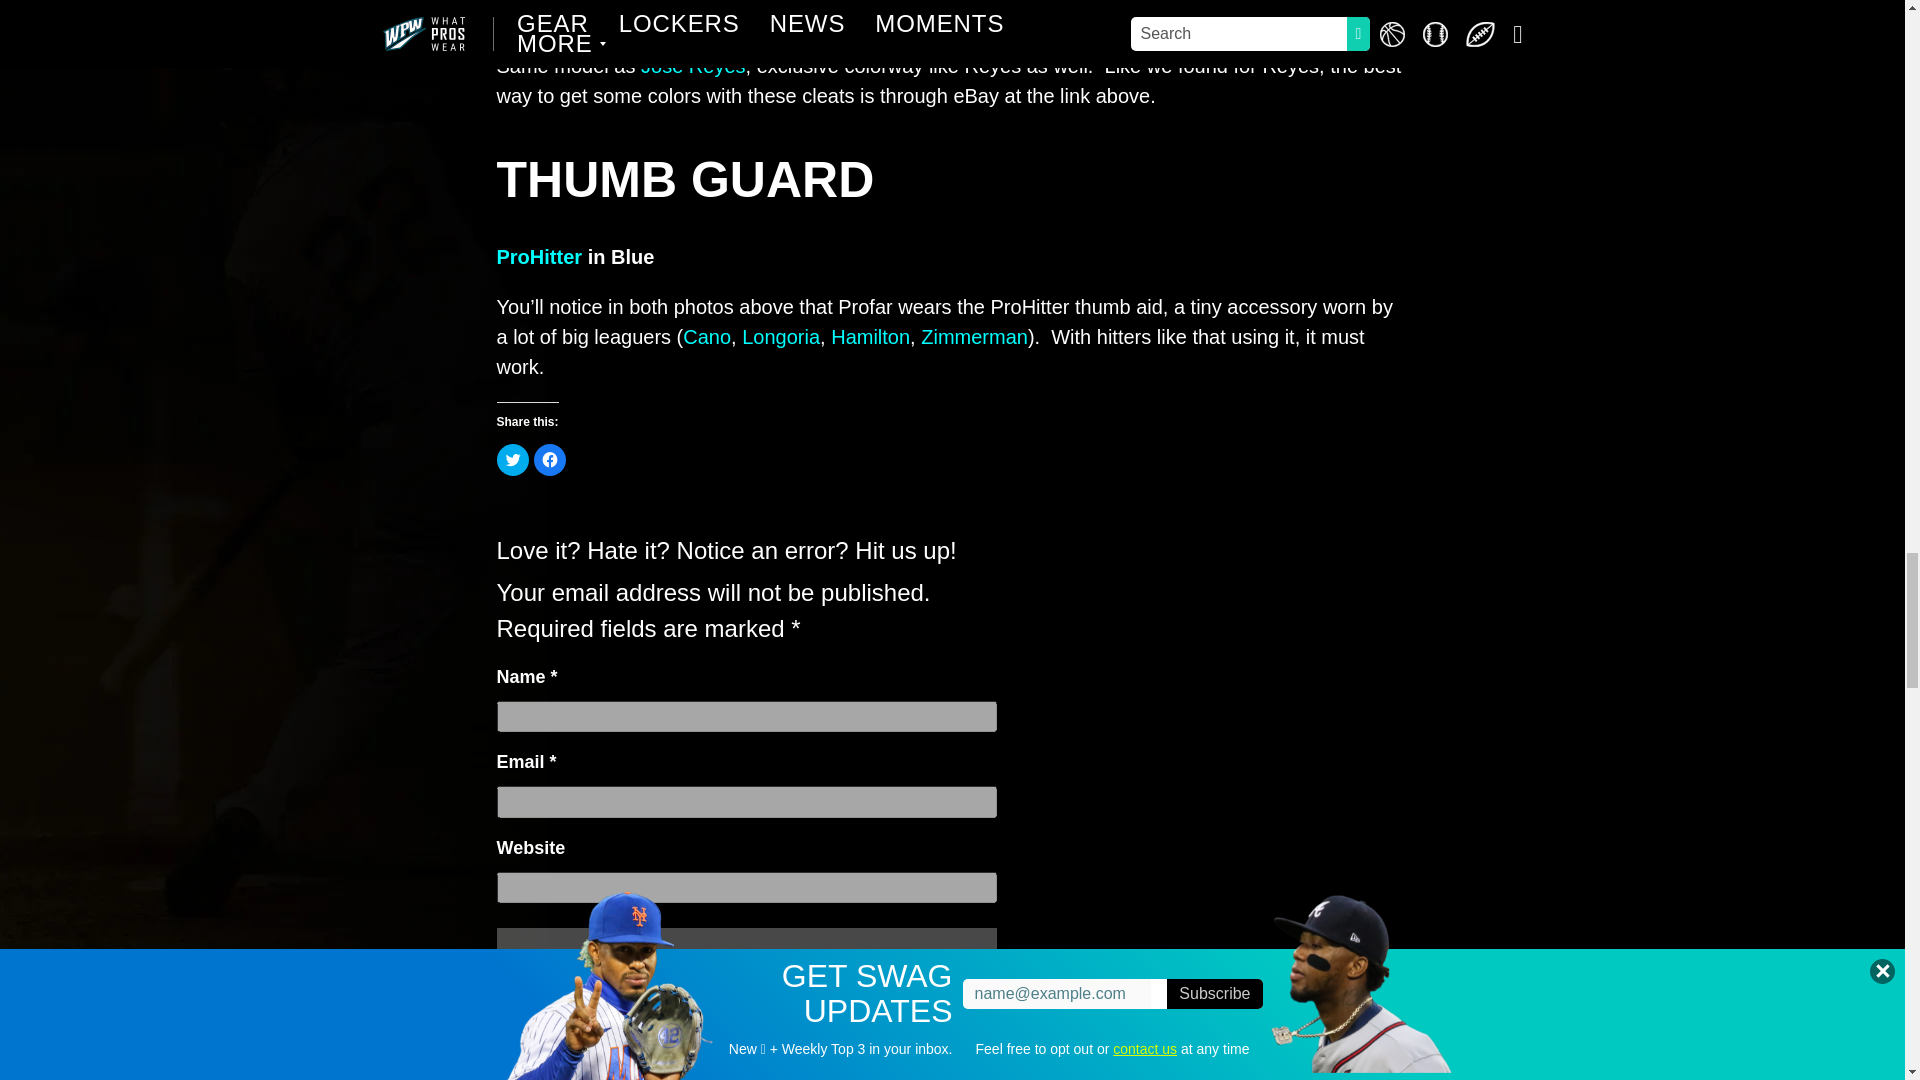 This screenshot has height=1080, width=1920. What do you see at coordinates (707, 336) in the screenshot?
I see `Player Profile: Robinson Cano` at bounding box center [707, 336].